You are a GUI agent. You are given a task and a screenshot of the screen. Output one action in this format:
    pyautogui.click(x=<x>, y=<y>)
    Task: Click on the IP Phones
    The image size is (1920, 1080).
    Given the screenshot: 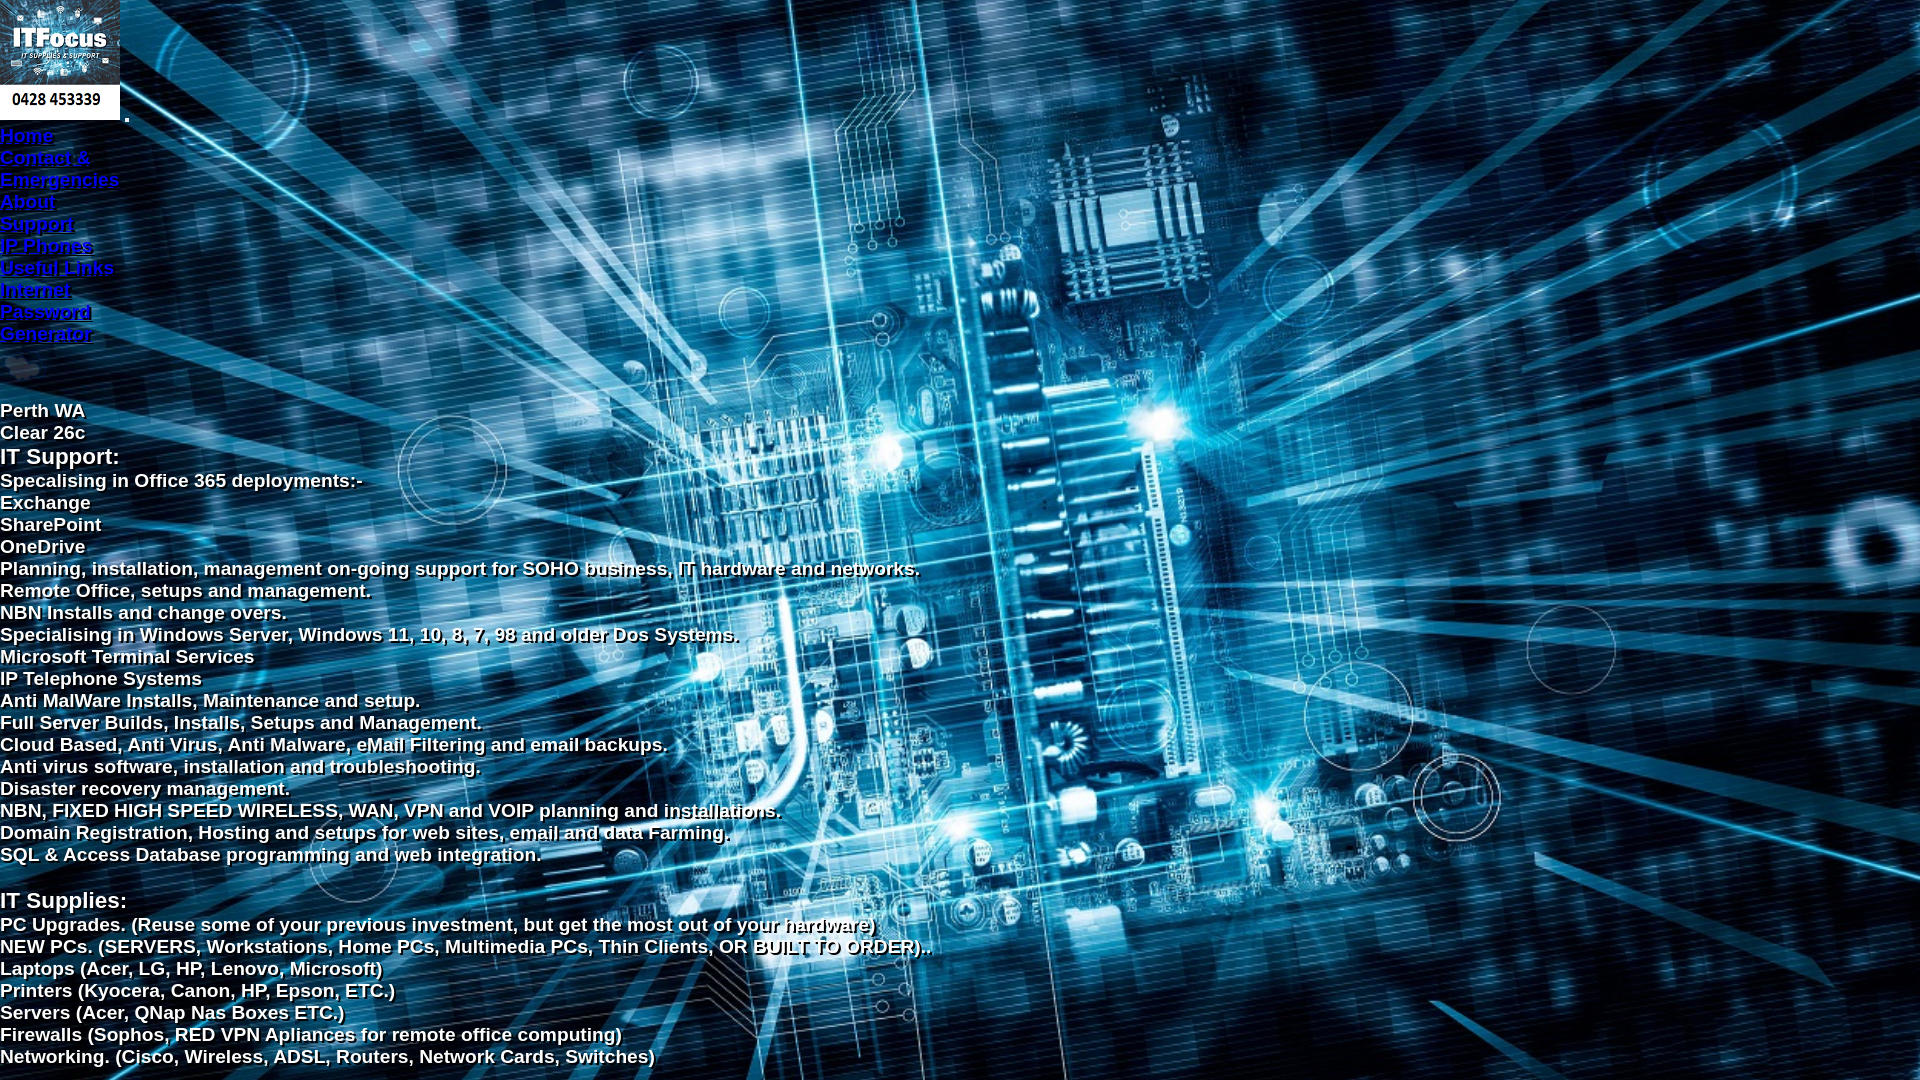 What is the action you would take?
    pyautogui.click(x=46, y=246)
    